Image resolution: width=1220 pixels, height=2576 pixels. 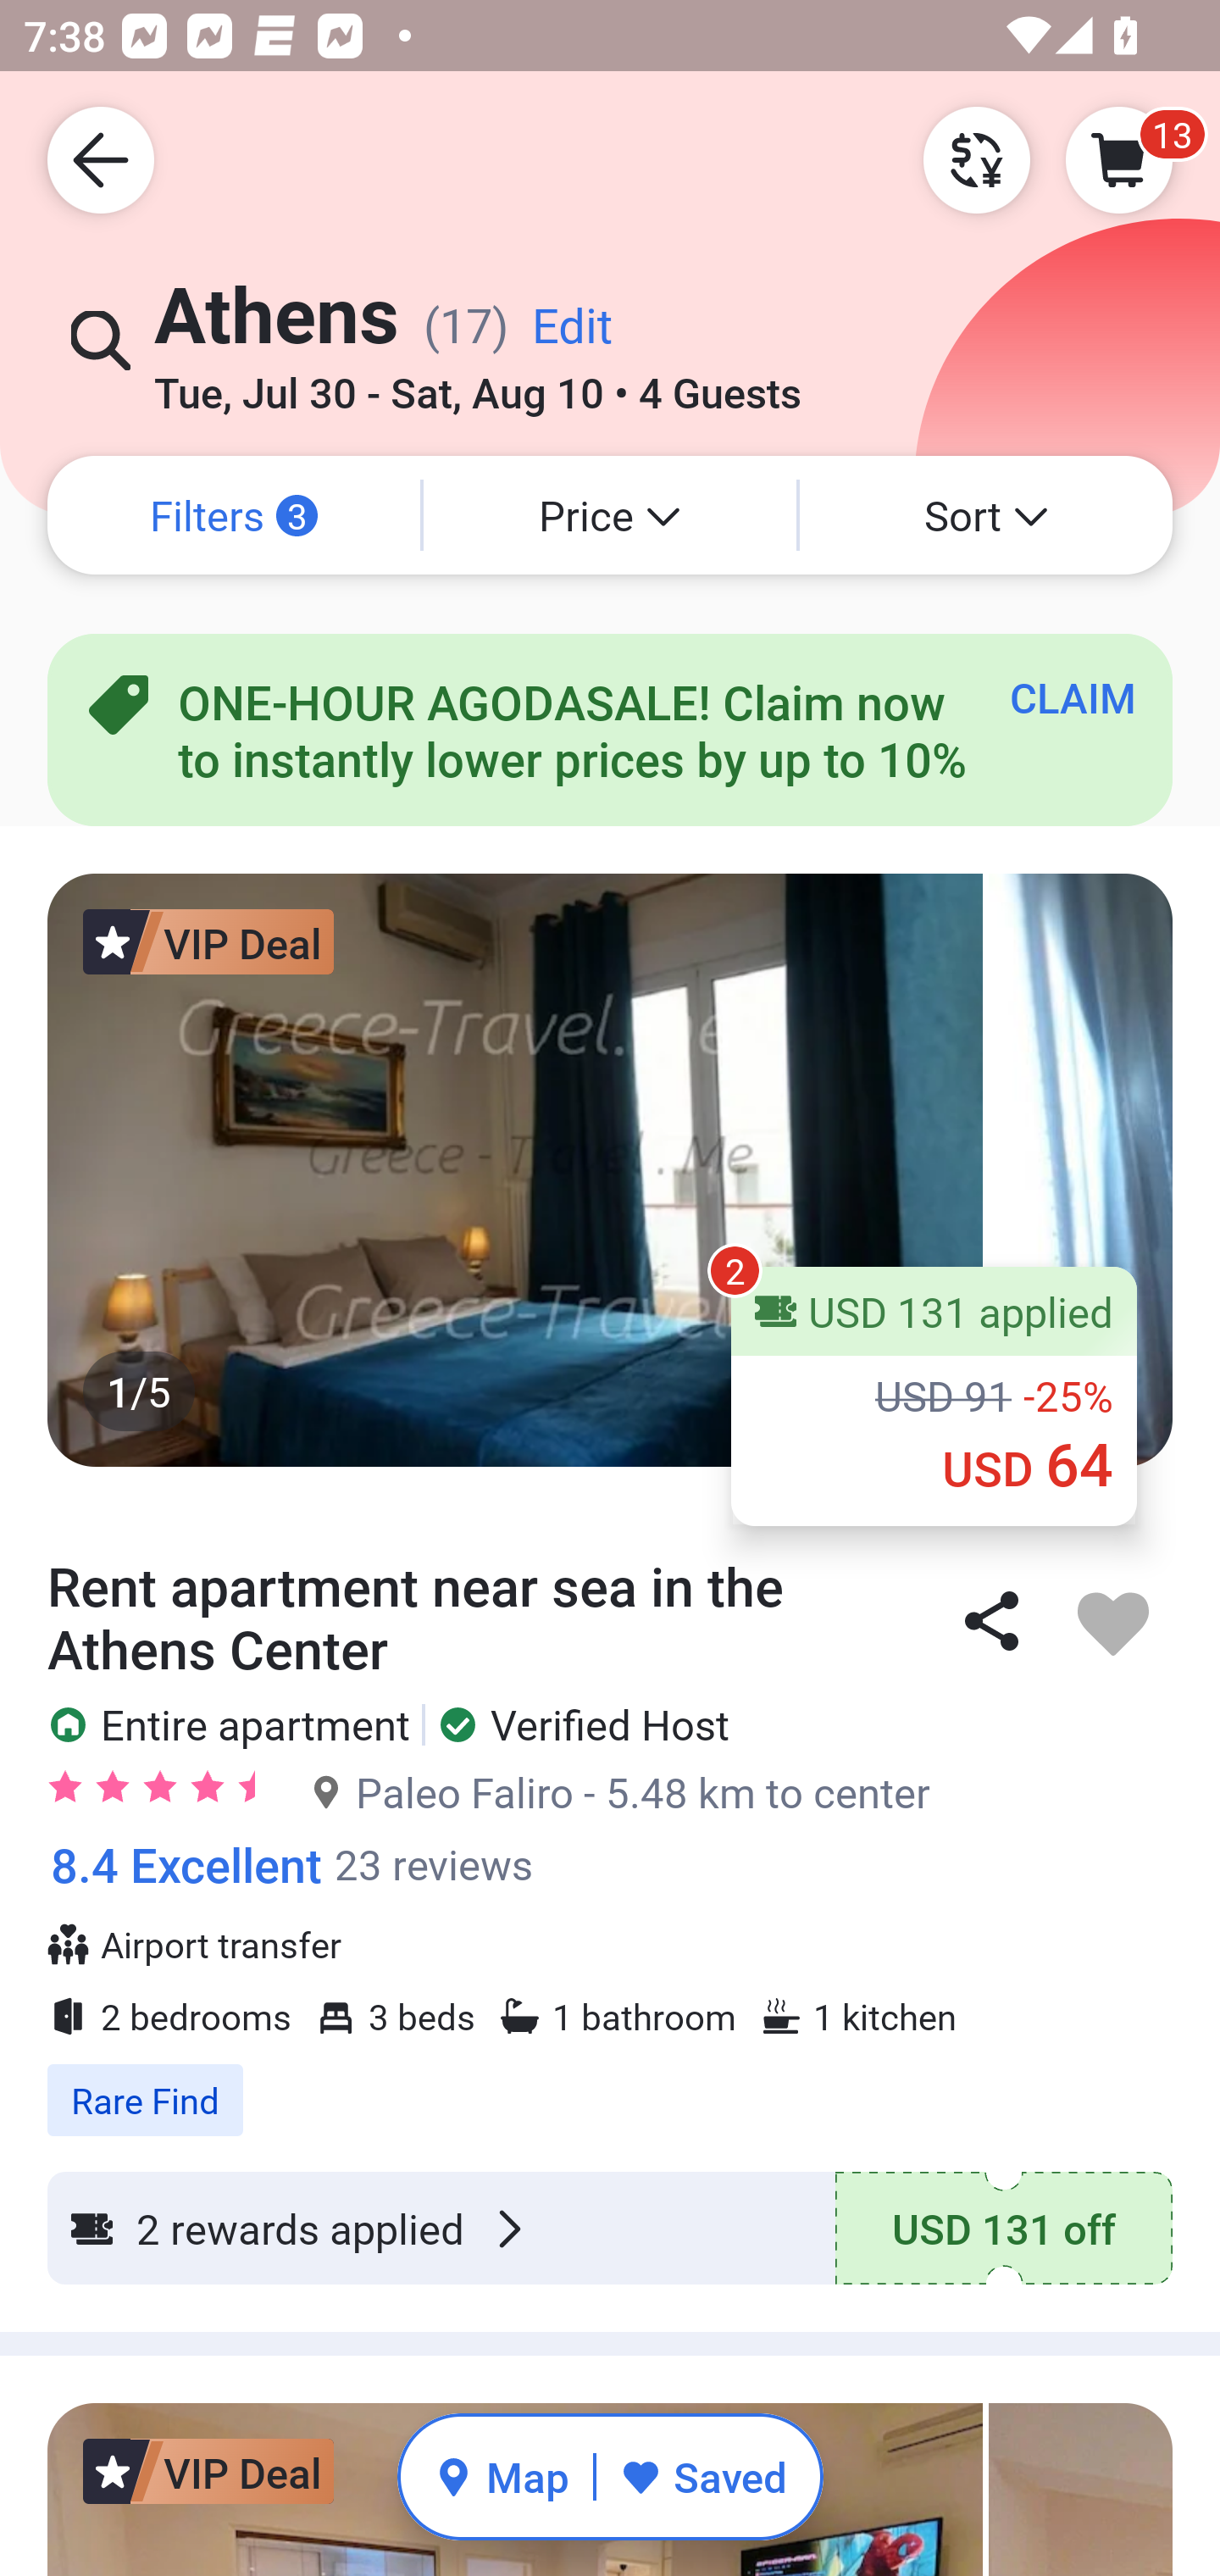 I want to click on USD 131 applied ‪USD 91 -25% ‪USD 64 2, so click(x=934, y=1396).